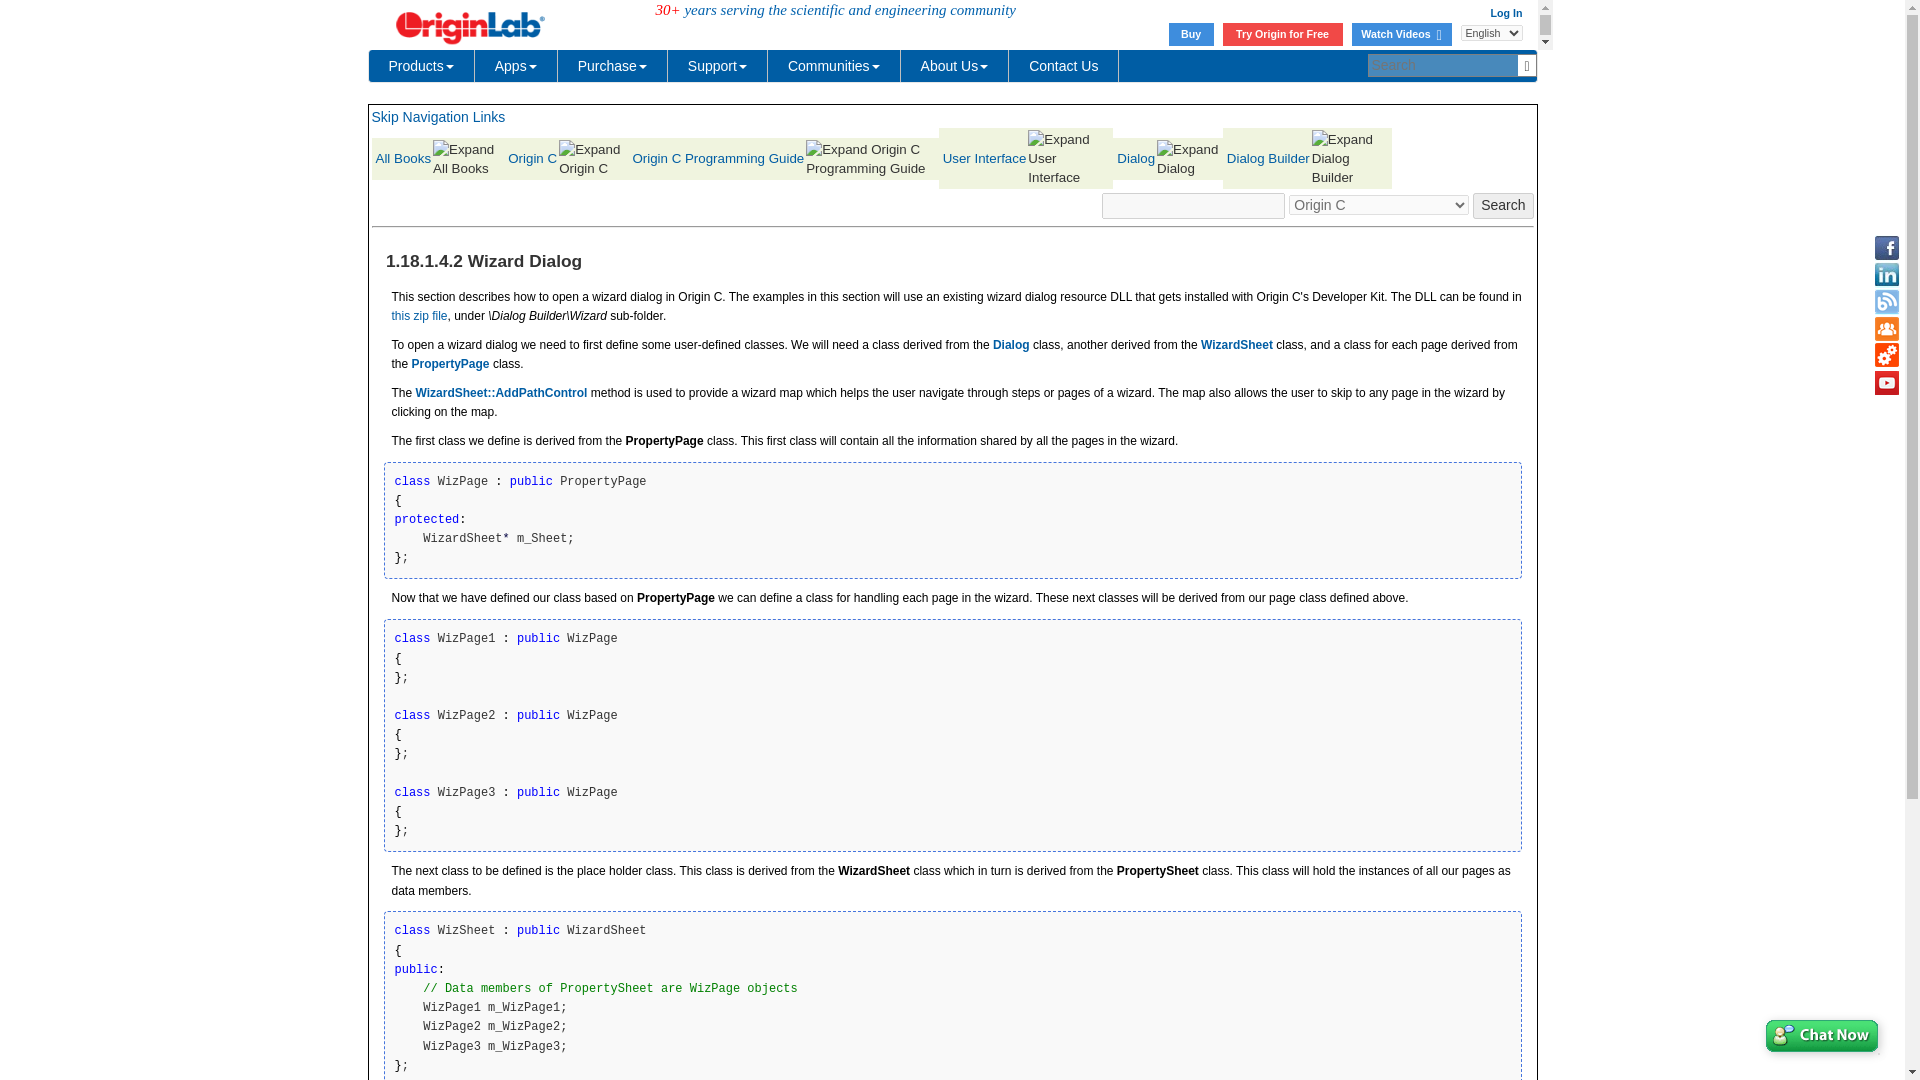  What do you see at coordinates (565, 158) in the screenshot?
I see `Origin C` at bounding box center [565, 158].